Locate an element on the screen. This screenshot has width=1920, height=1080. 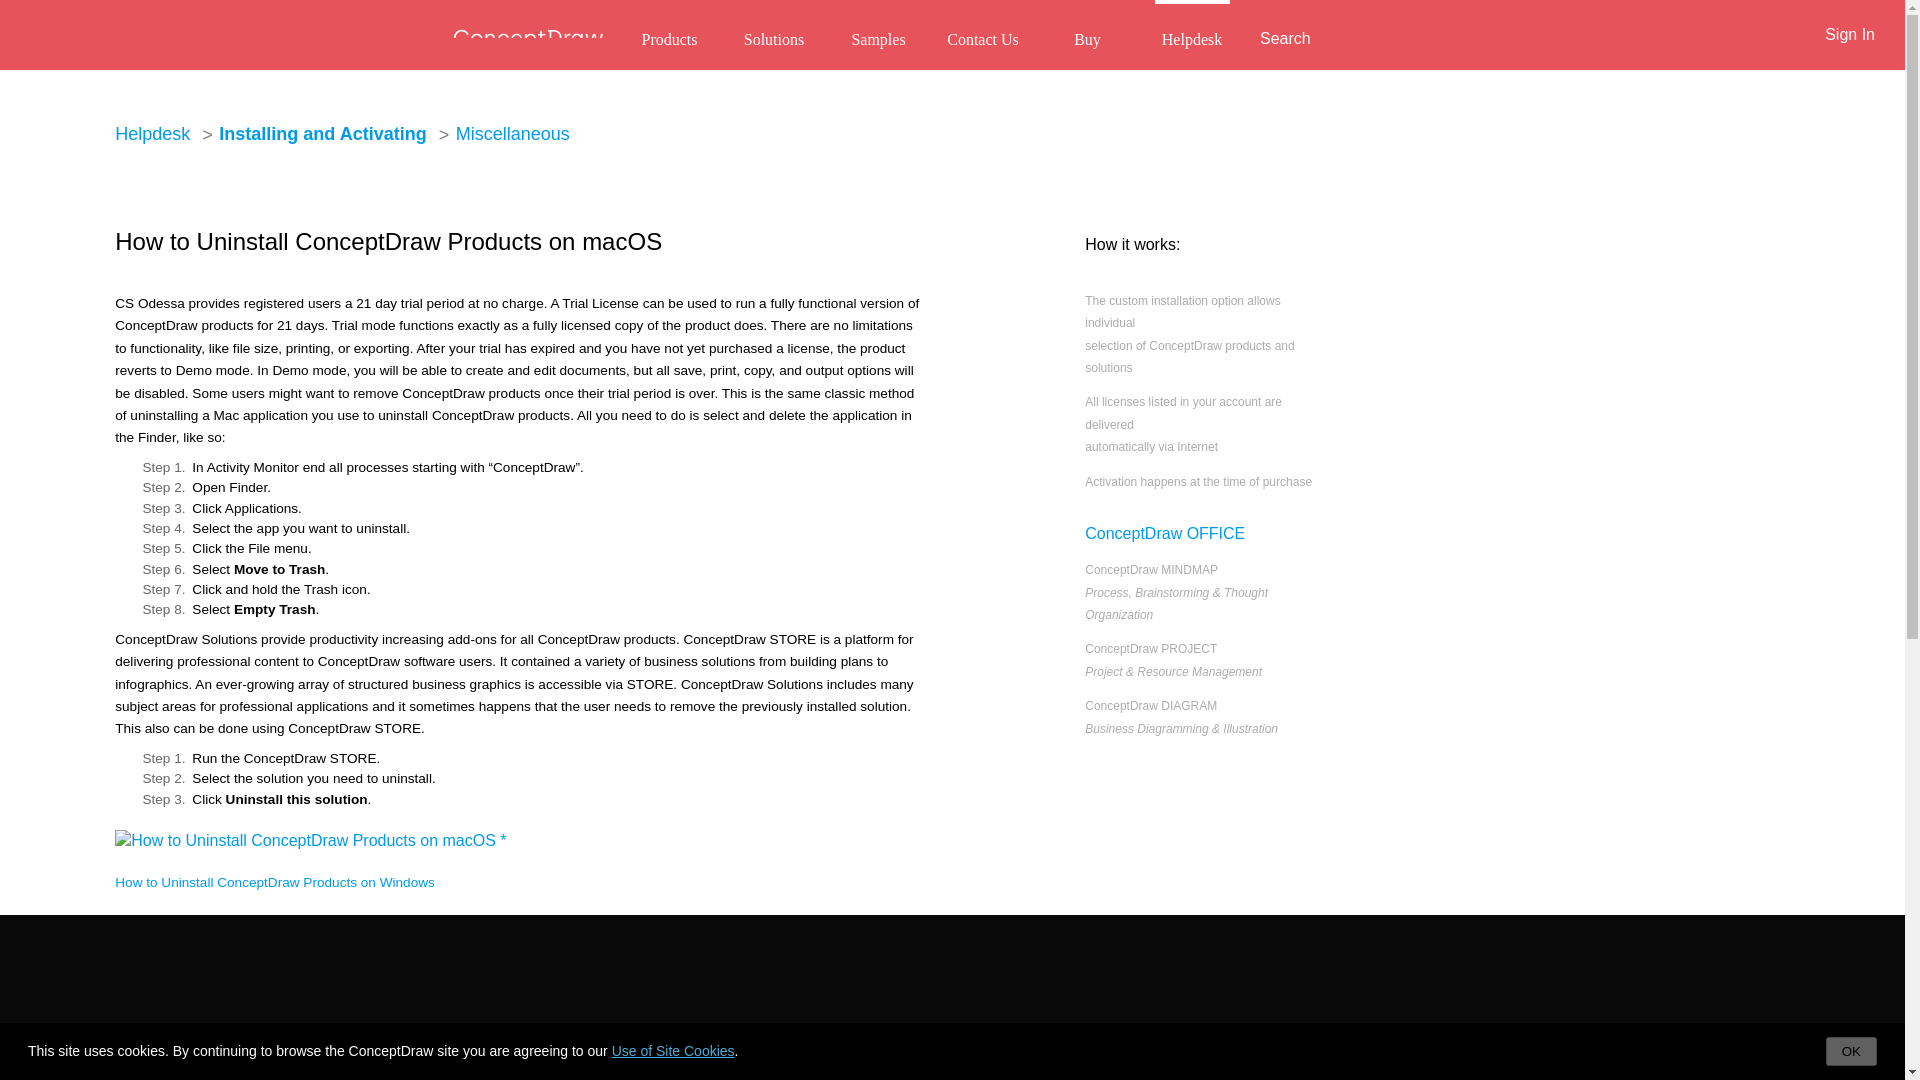
Products is located at coordinates (668, 39).